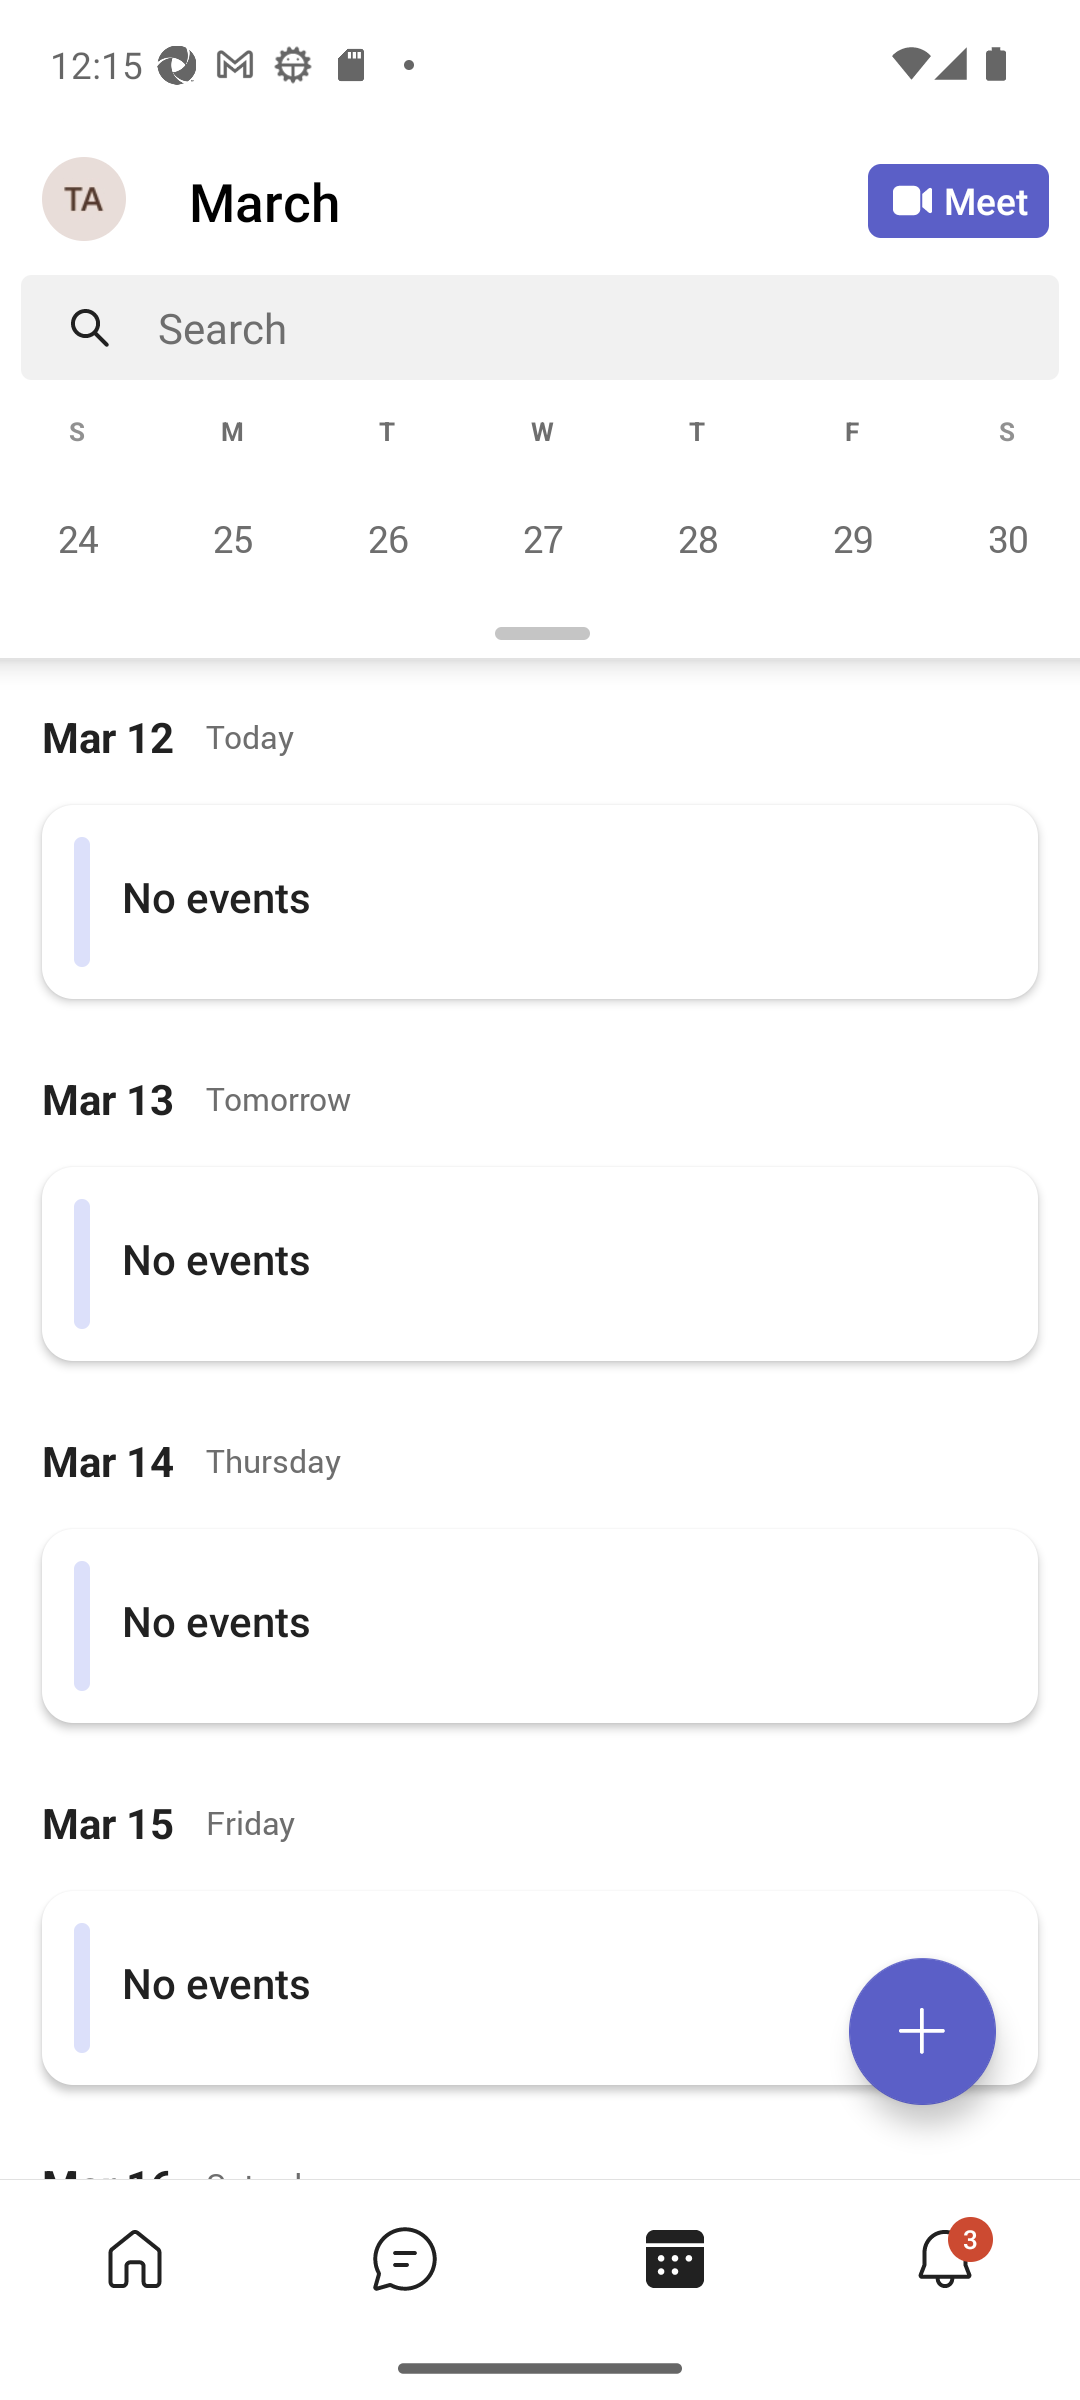  I want to click on Meet Meet now or join with an ID, so click(958, 200).